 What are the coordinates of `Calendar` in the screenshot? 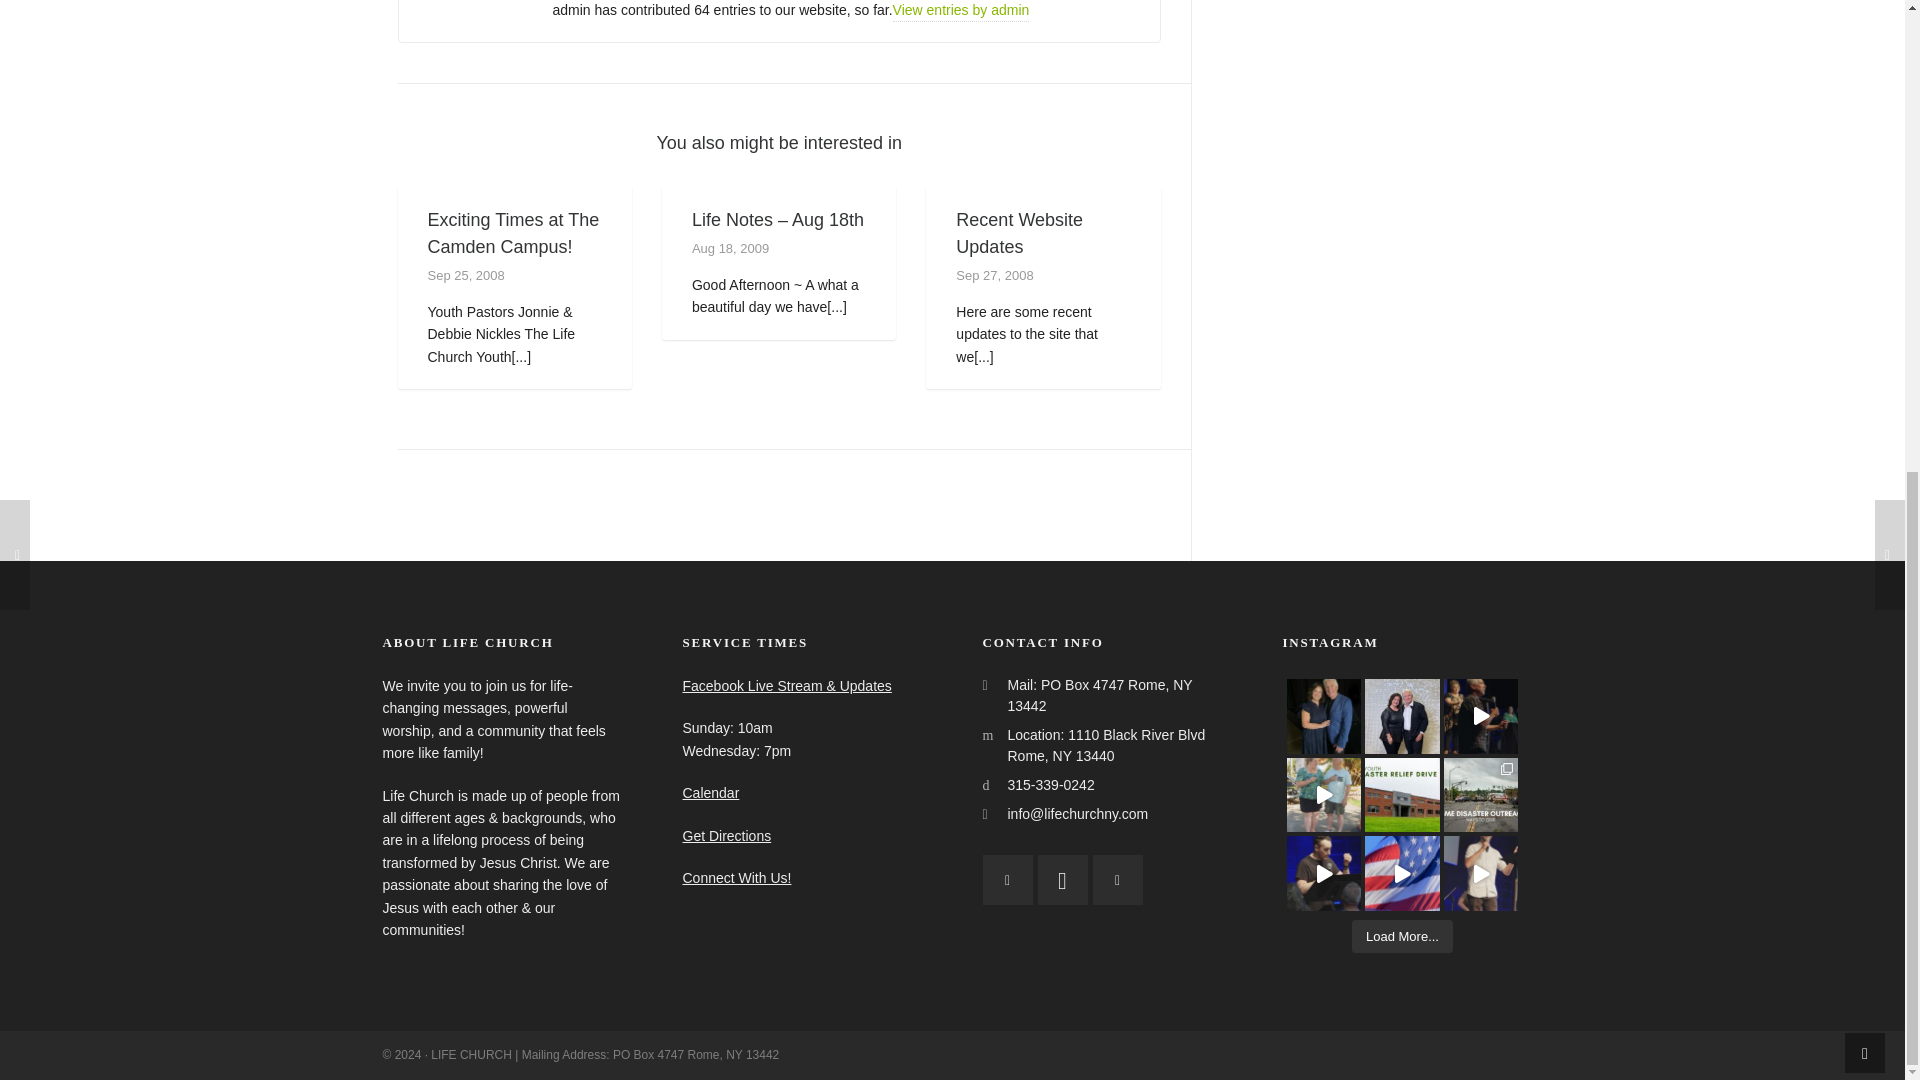 It's located at (710, 793).